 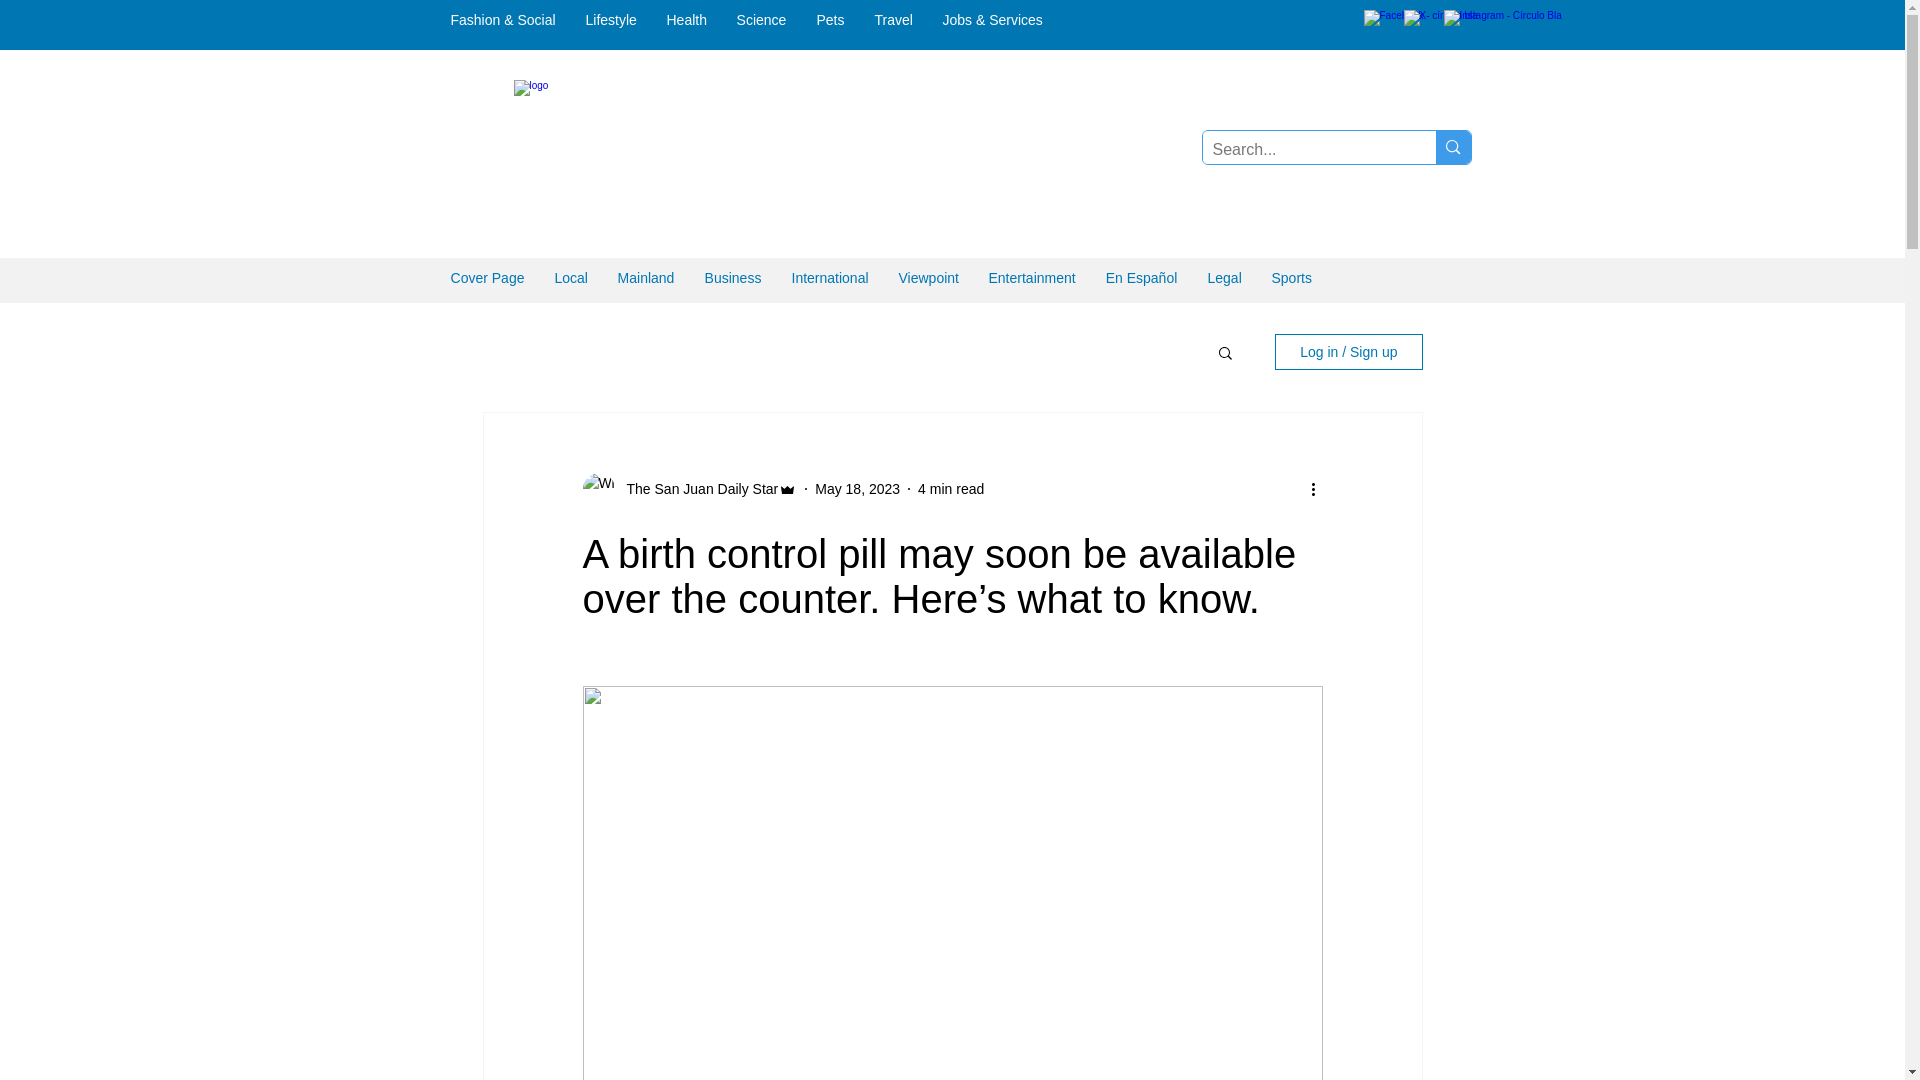 I want to click on Viewpoint, so click(x=928, y=278).